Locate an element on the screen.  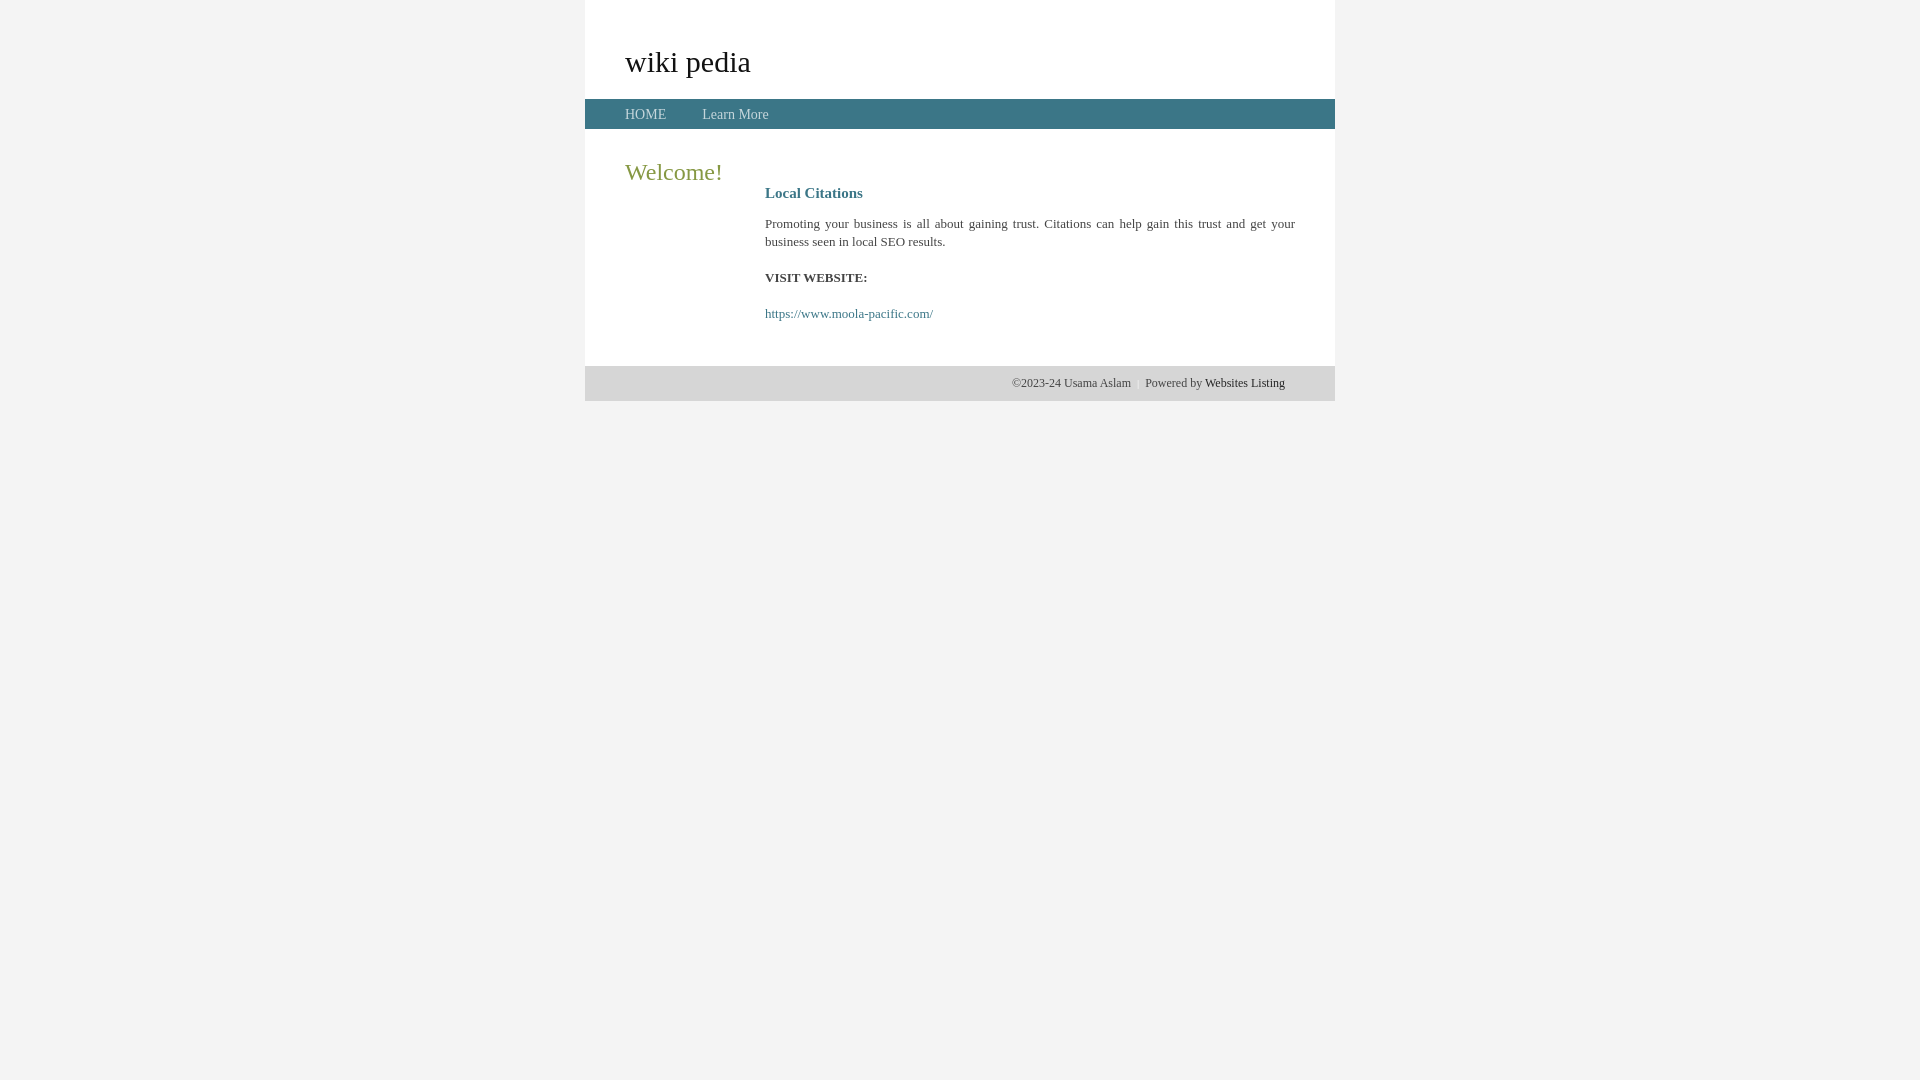
wiki pedia is located at coordinates (688, 61).